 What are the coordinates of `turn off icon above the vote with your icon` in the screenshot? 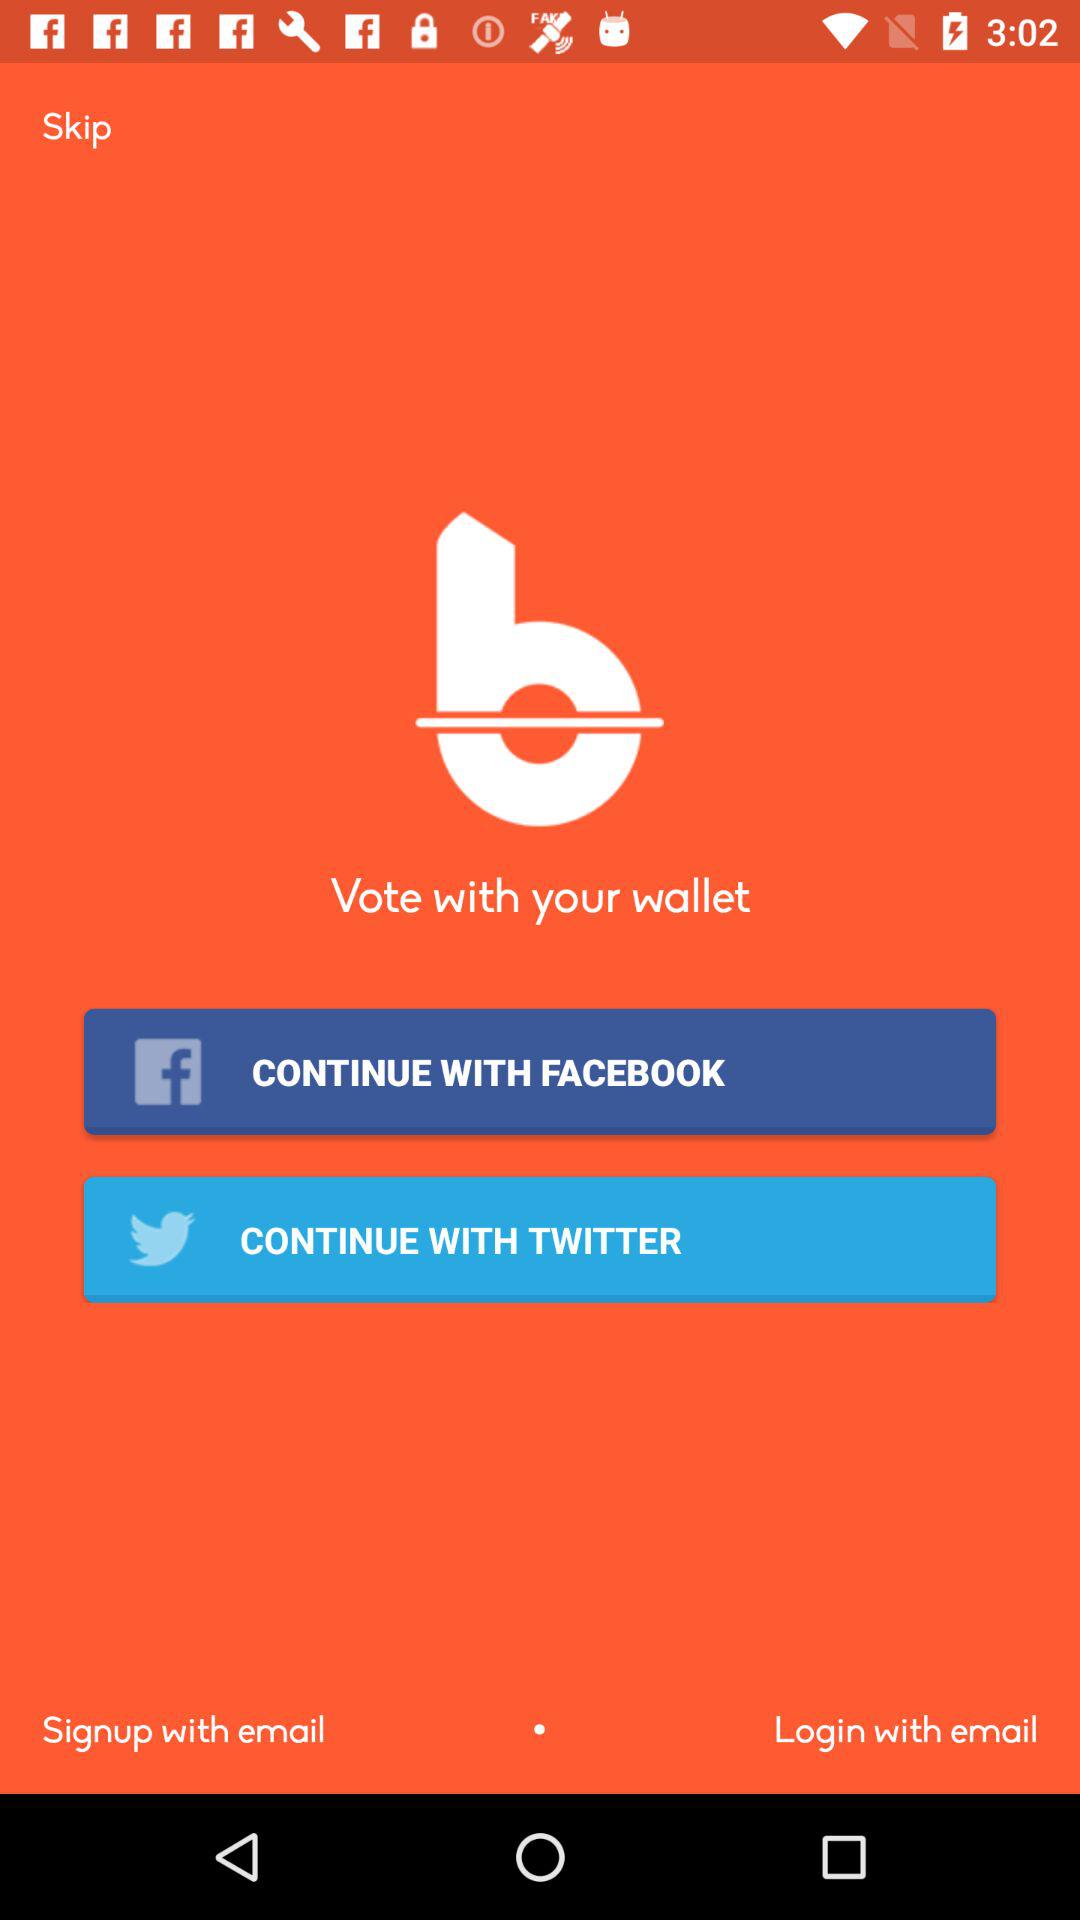 It's located at (76, 126).